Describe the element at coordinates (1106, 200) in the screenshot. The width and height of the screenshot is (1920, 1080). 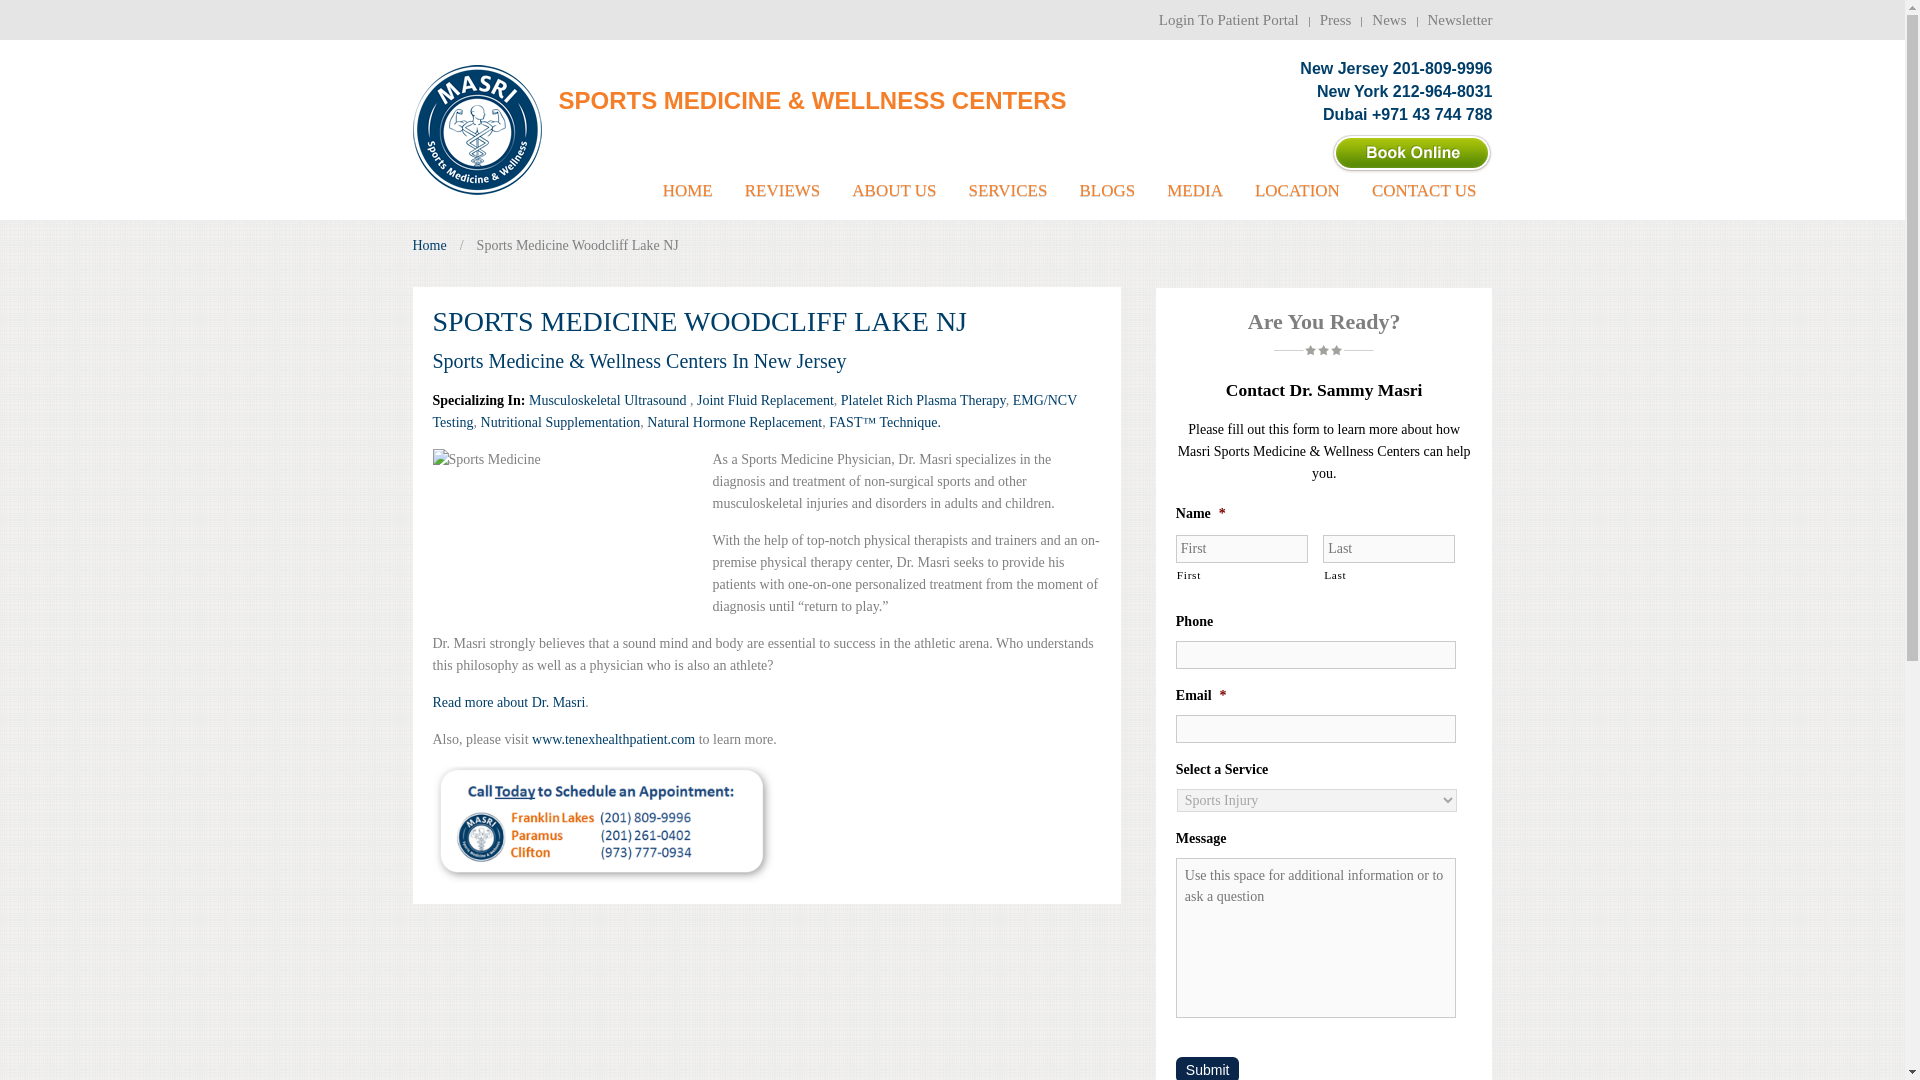
I see `BLOGS` at that location.